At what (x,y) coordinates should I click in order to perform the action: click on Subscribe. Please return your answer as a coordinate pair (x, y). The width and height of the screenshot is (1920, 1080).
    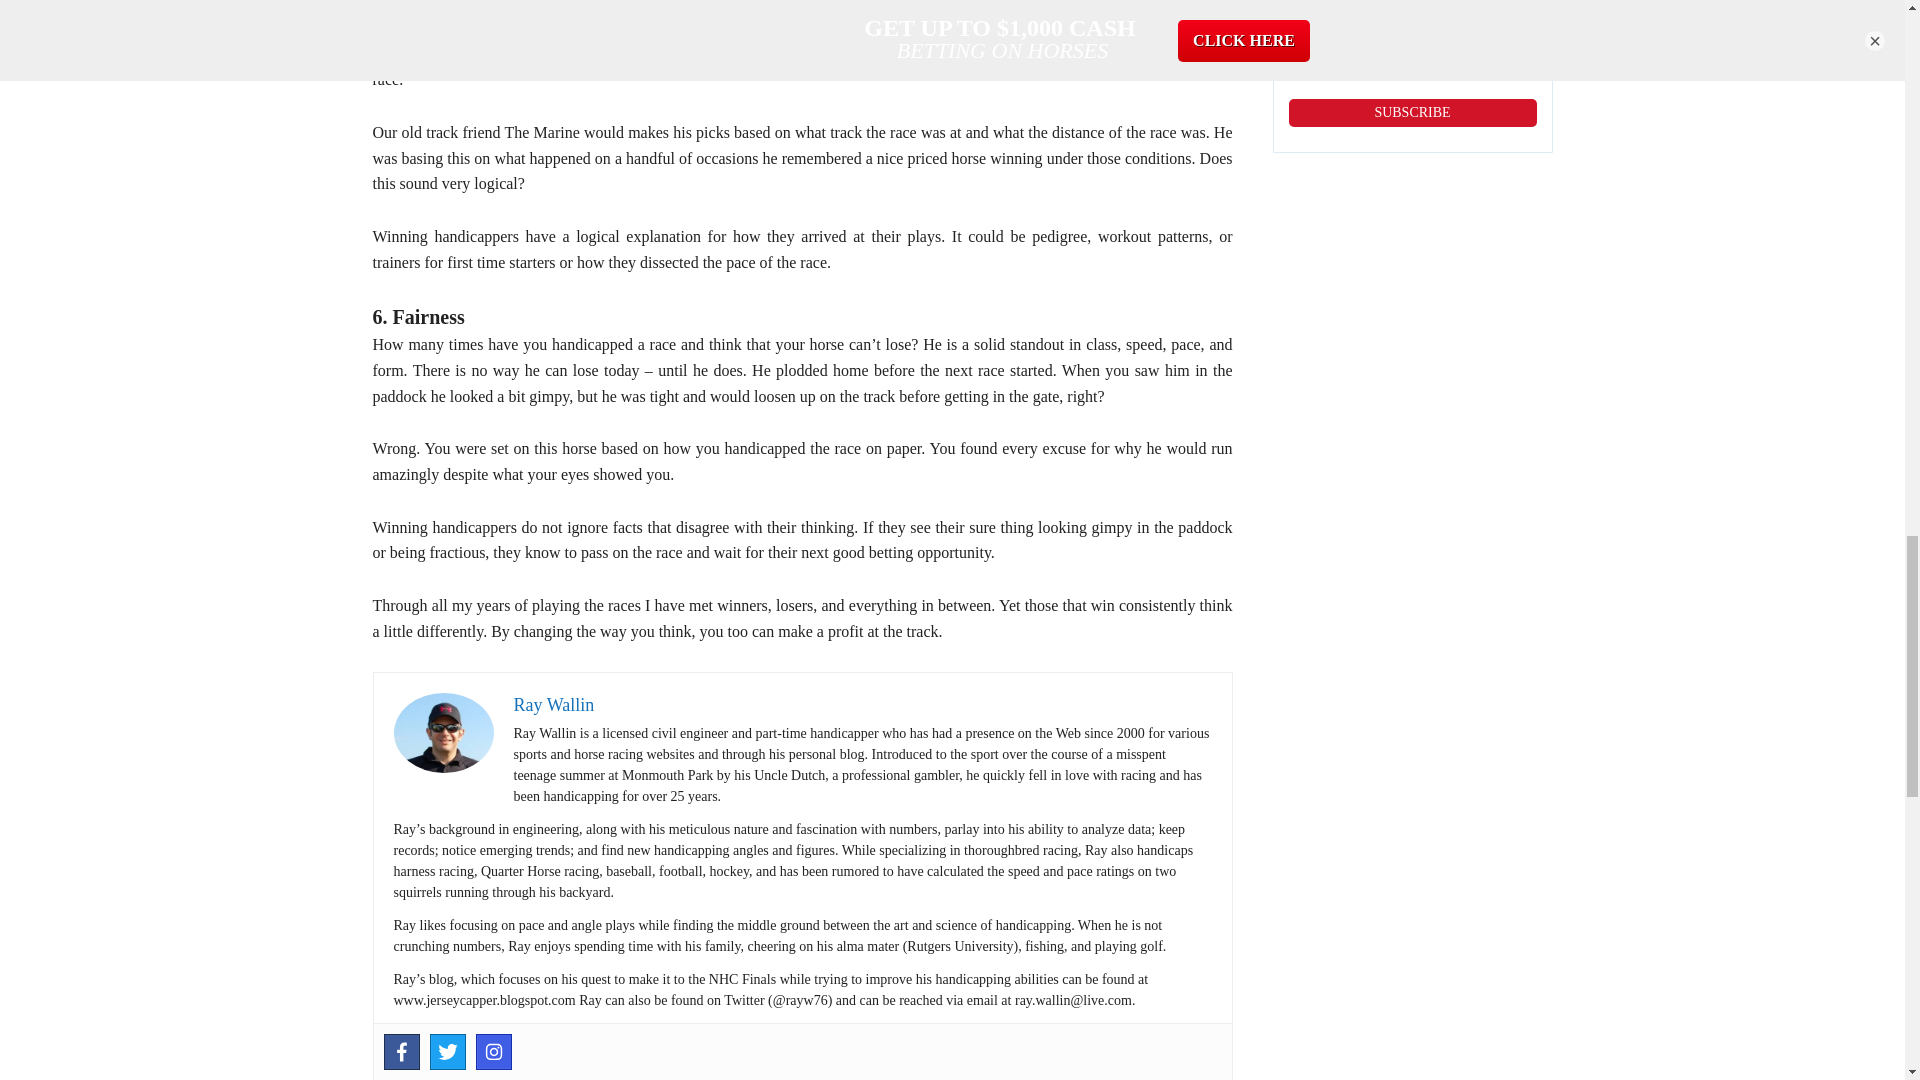
    Looking at the image, I should click on (1412, 113).